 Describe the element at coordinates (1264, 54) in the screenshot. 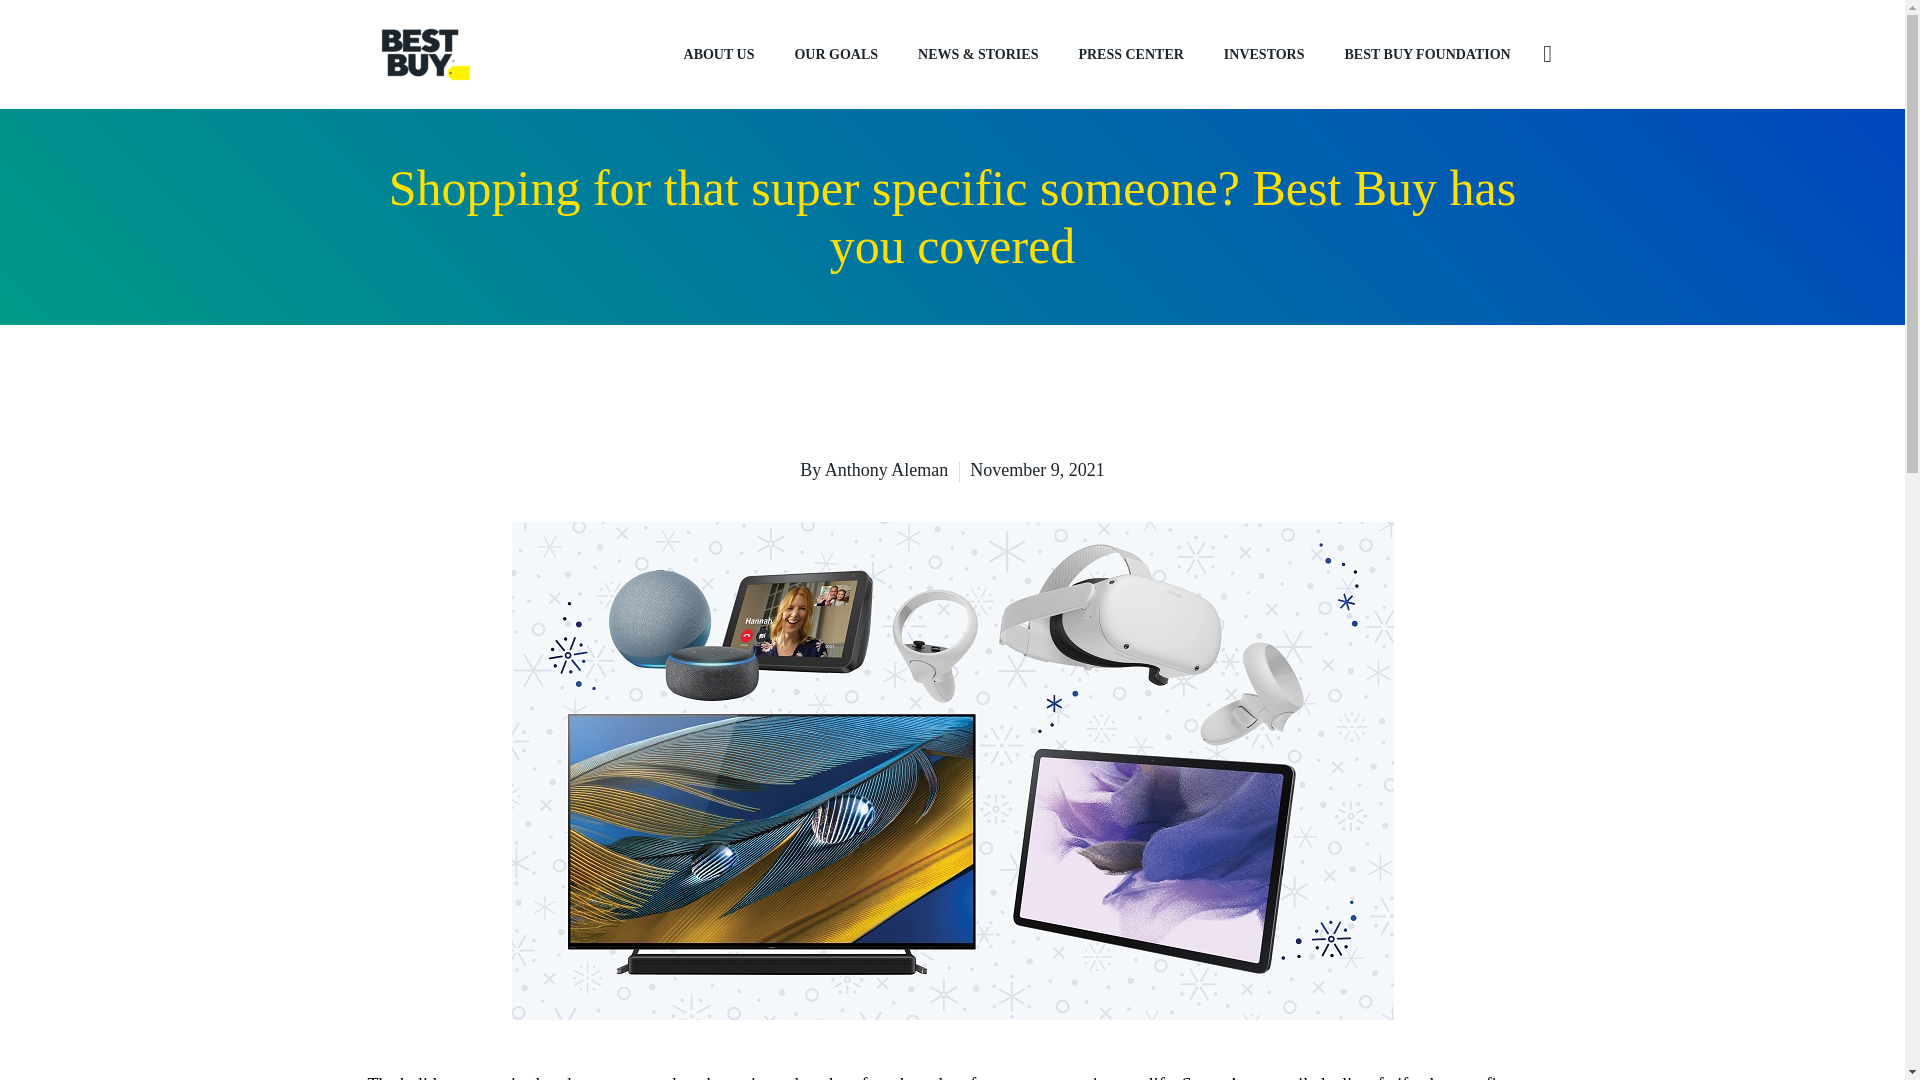

I see `INVESTORS` at that location.